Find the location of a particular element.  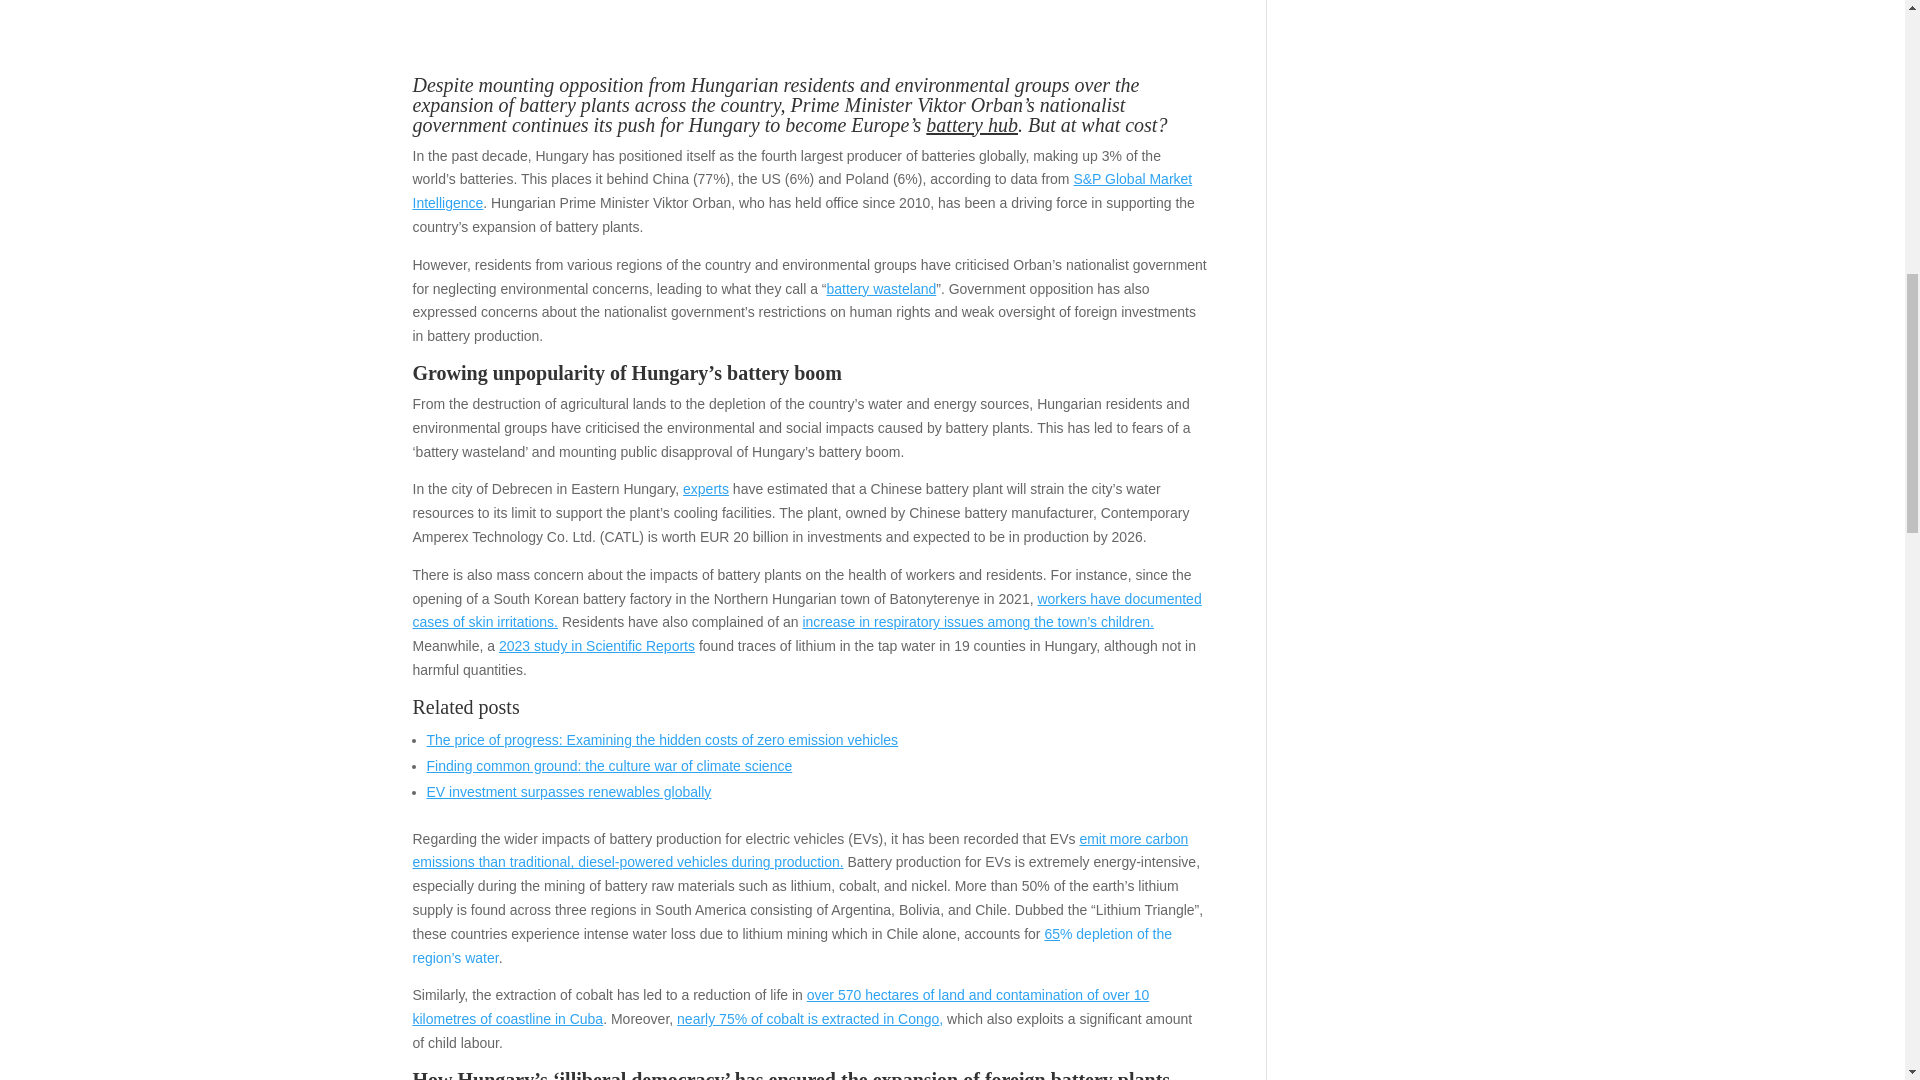

Finding common ground: the culture war of climate science is located at coordinates (608, 766).